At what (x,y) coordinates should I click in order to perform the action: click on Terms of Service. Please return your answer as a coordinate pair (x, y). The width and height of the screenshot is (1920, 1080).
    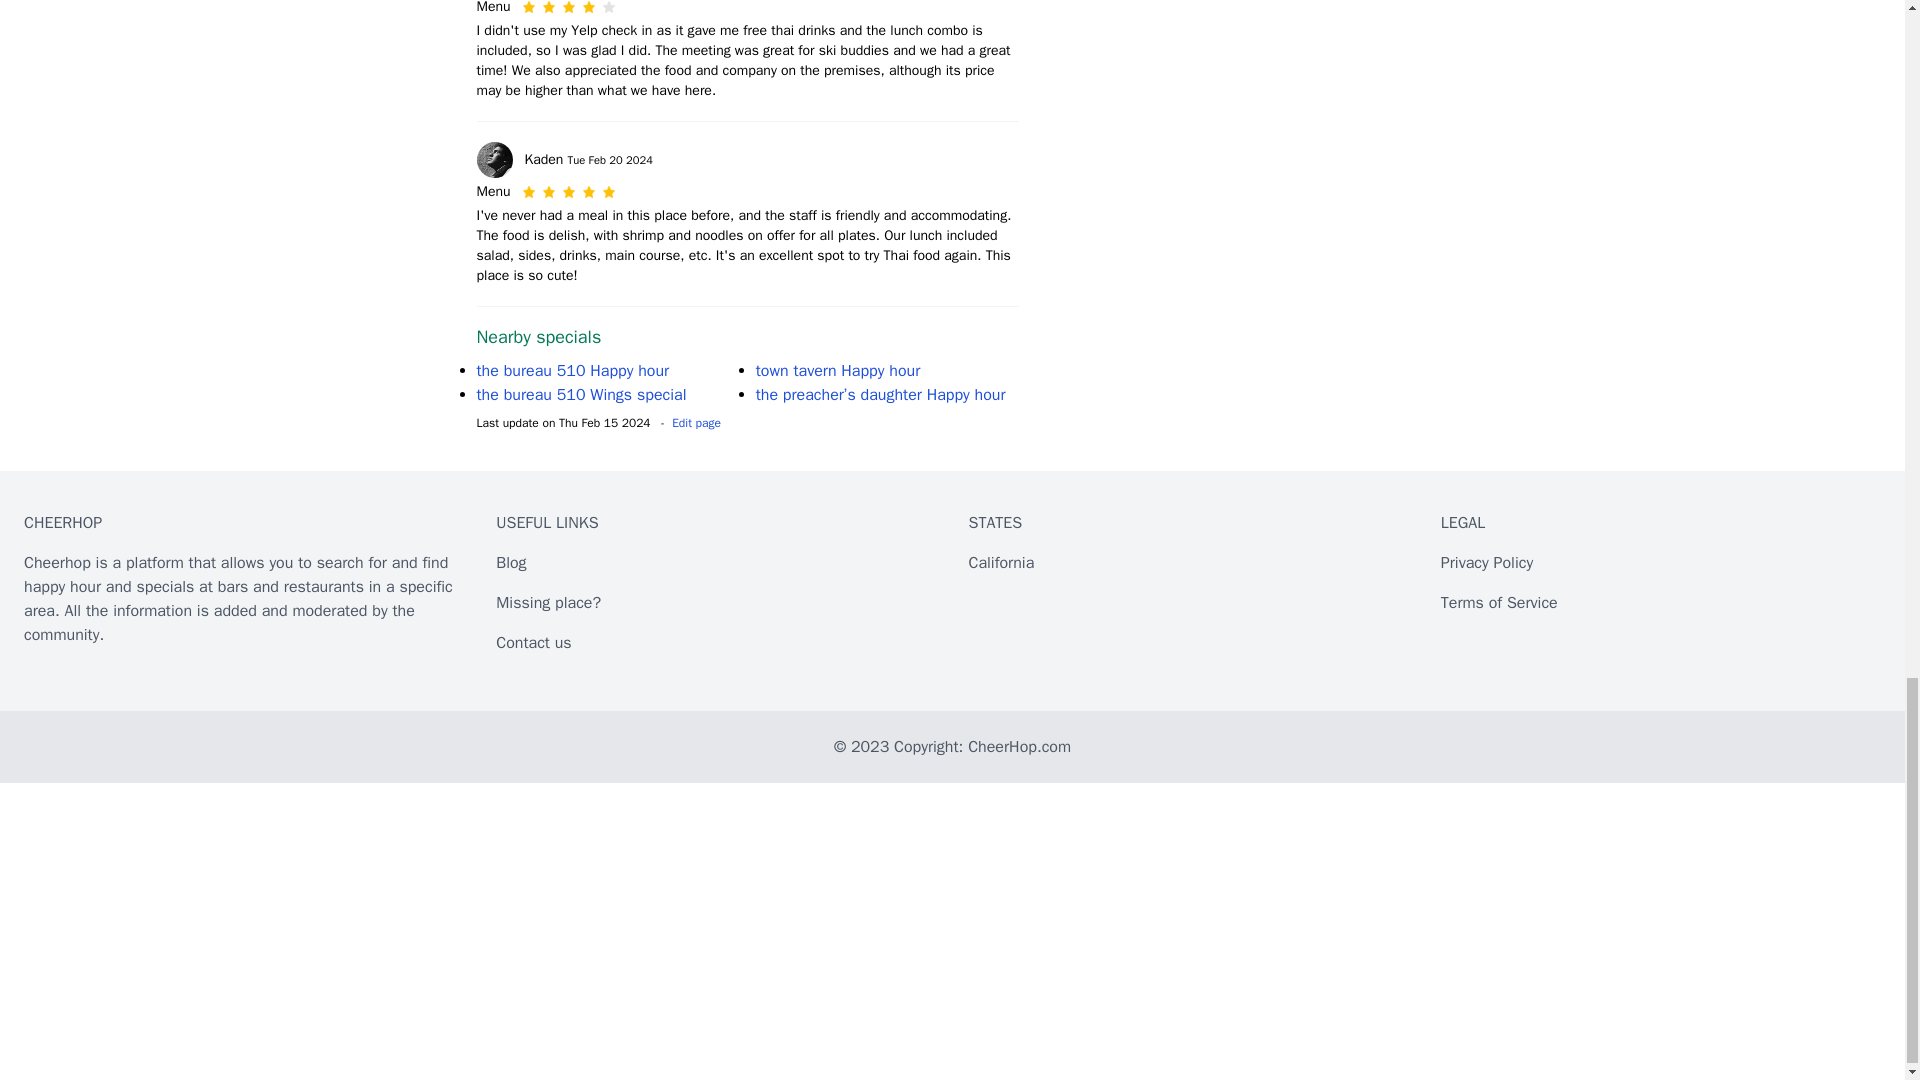
    Looking at the image, I should click on (1499, 602).